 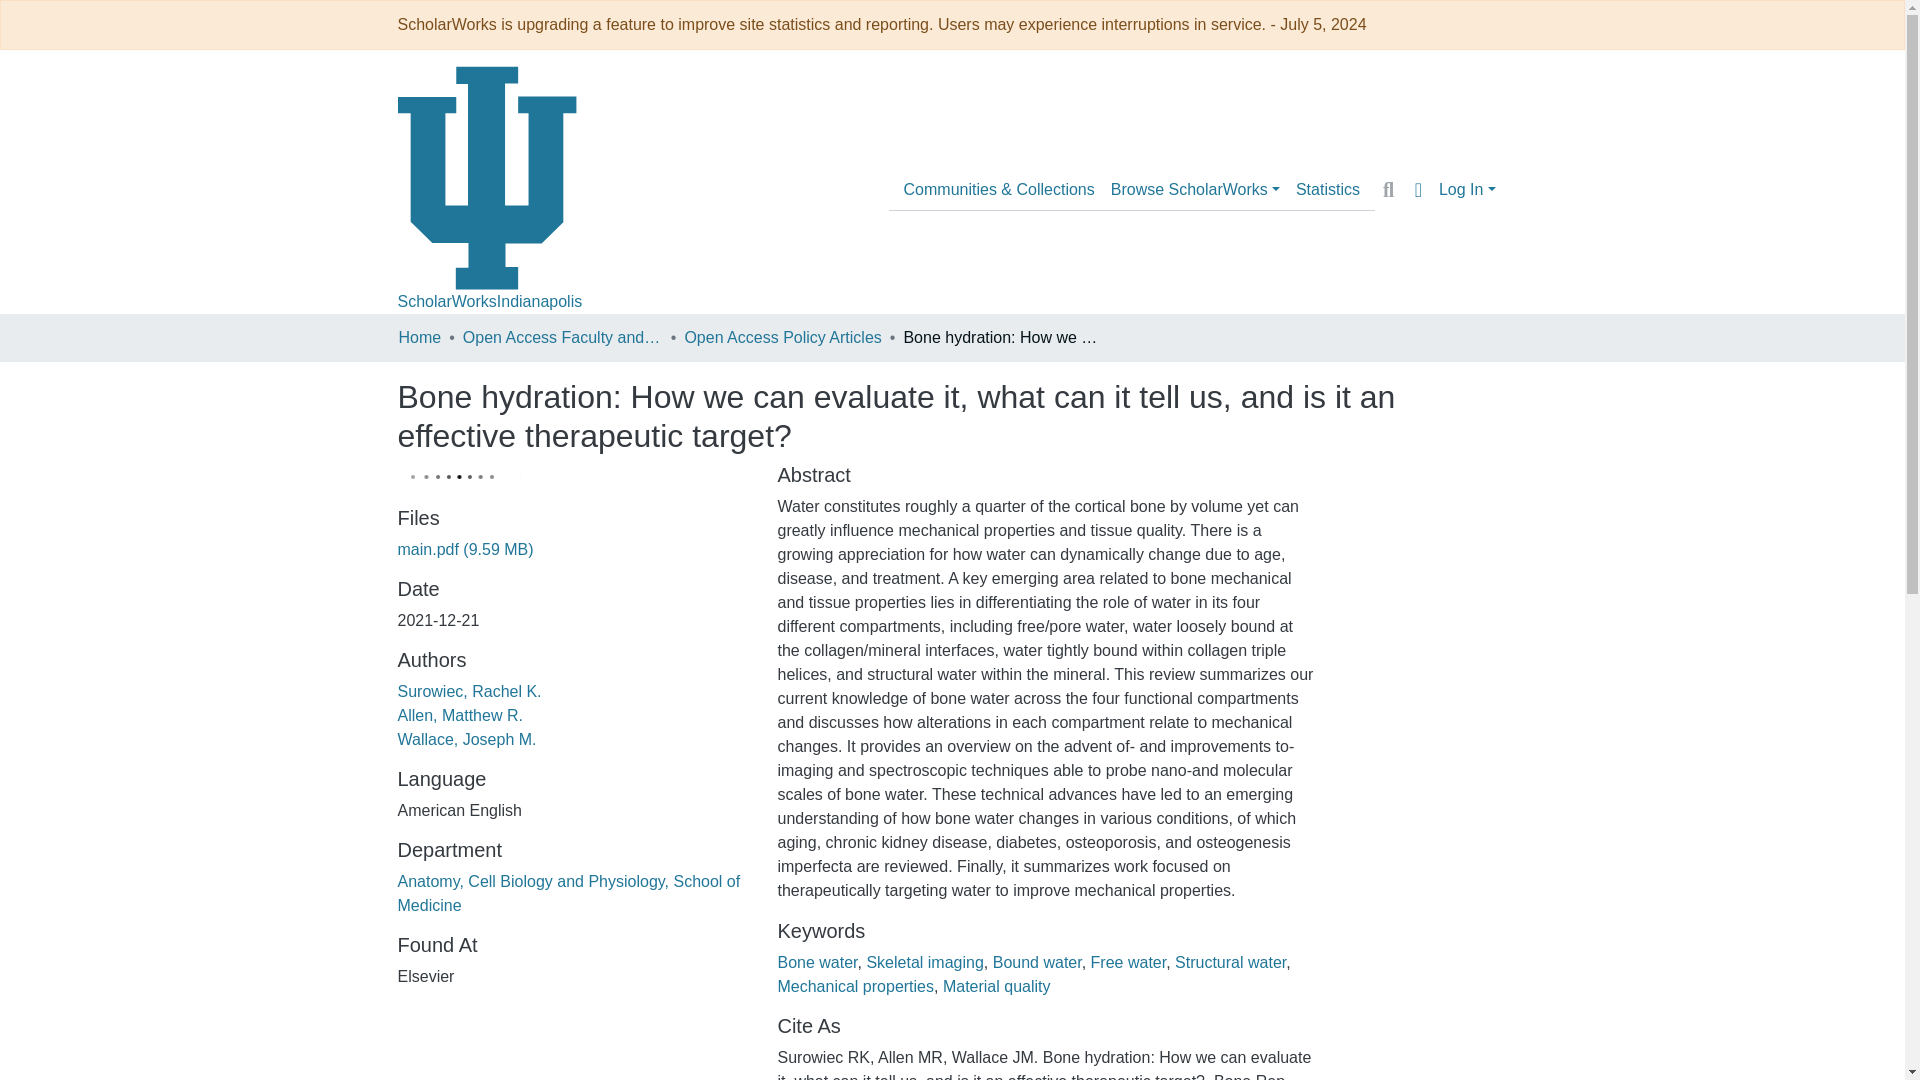 What do you see at coordinates (855, 986) in the screenshot?
I see `Mechanical properties` at bounding box center [855, 986].